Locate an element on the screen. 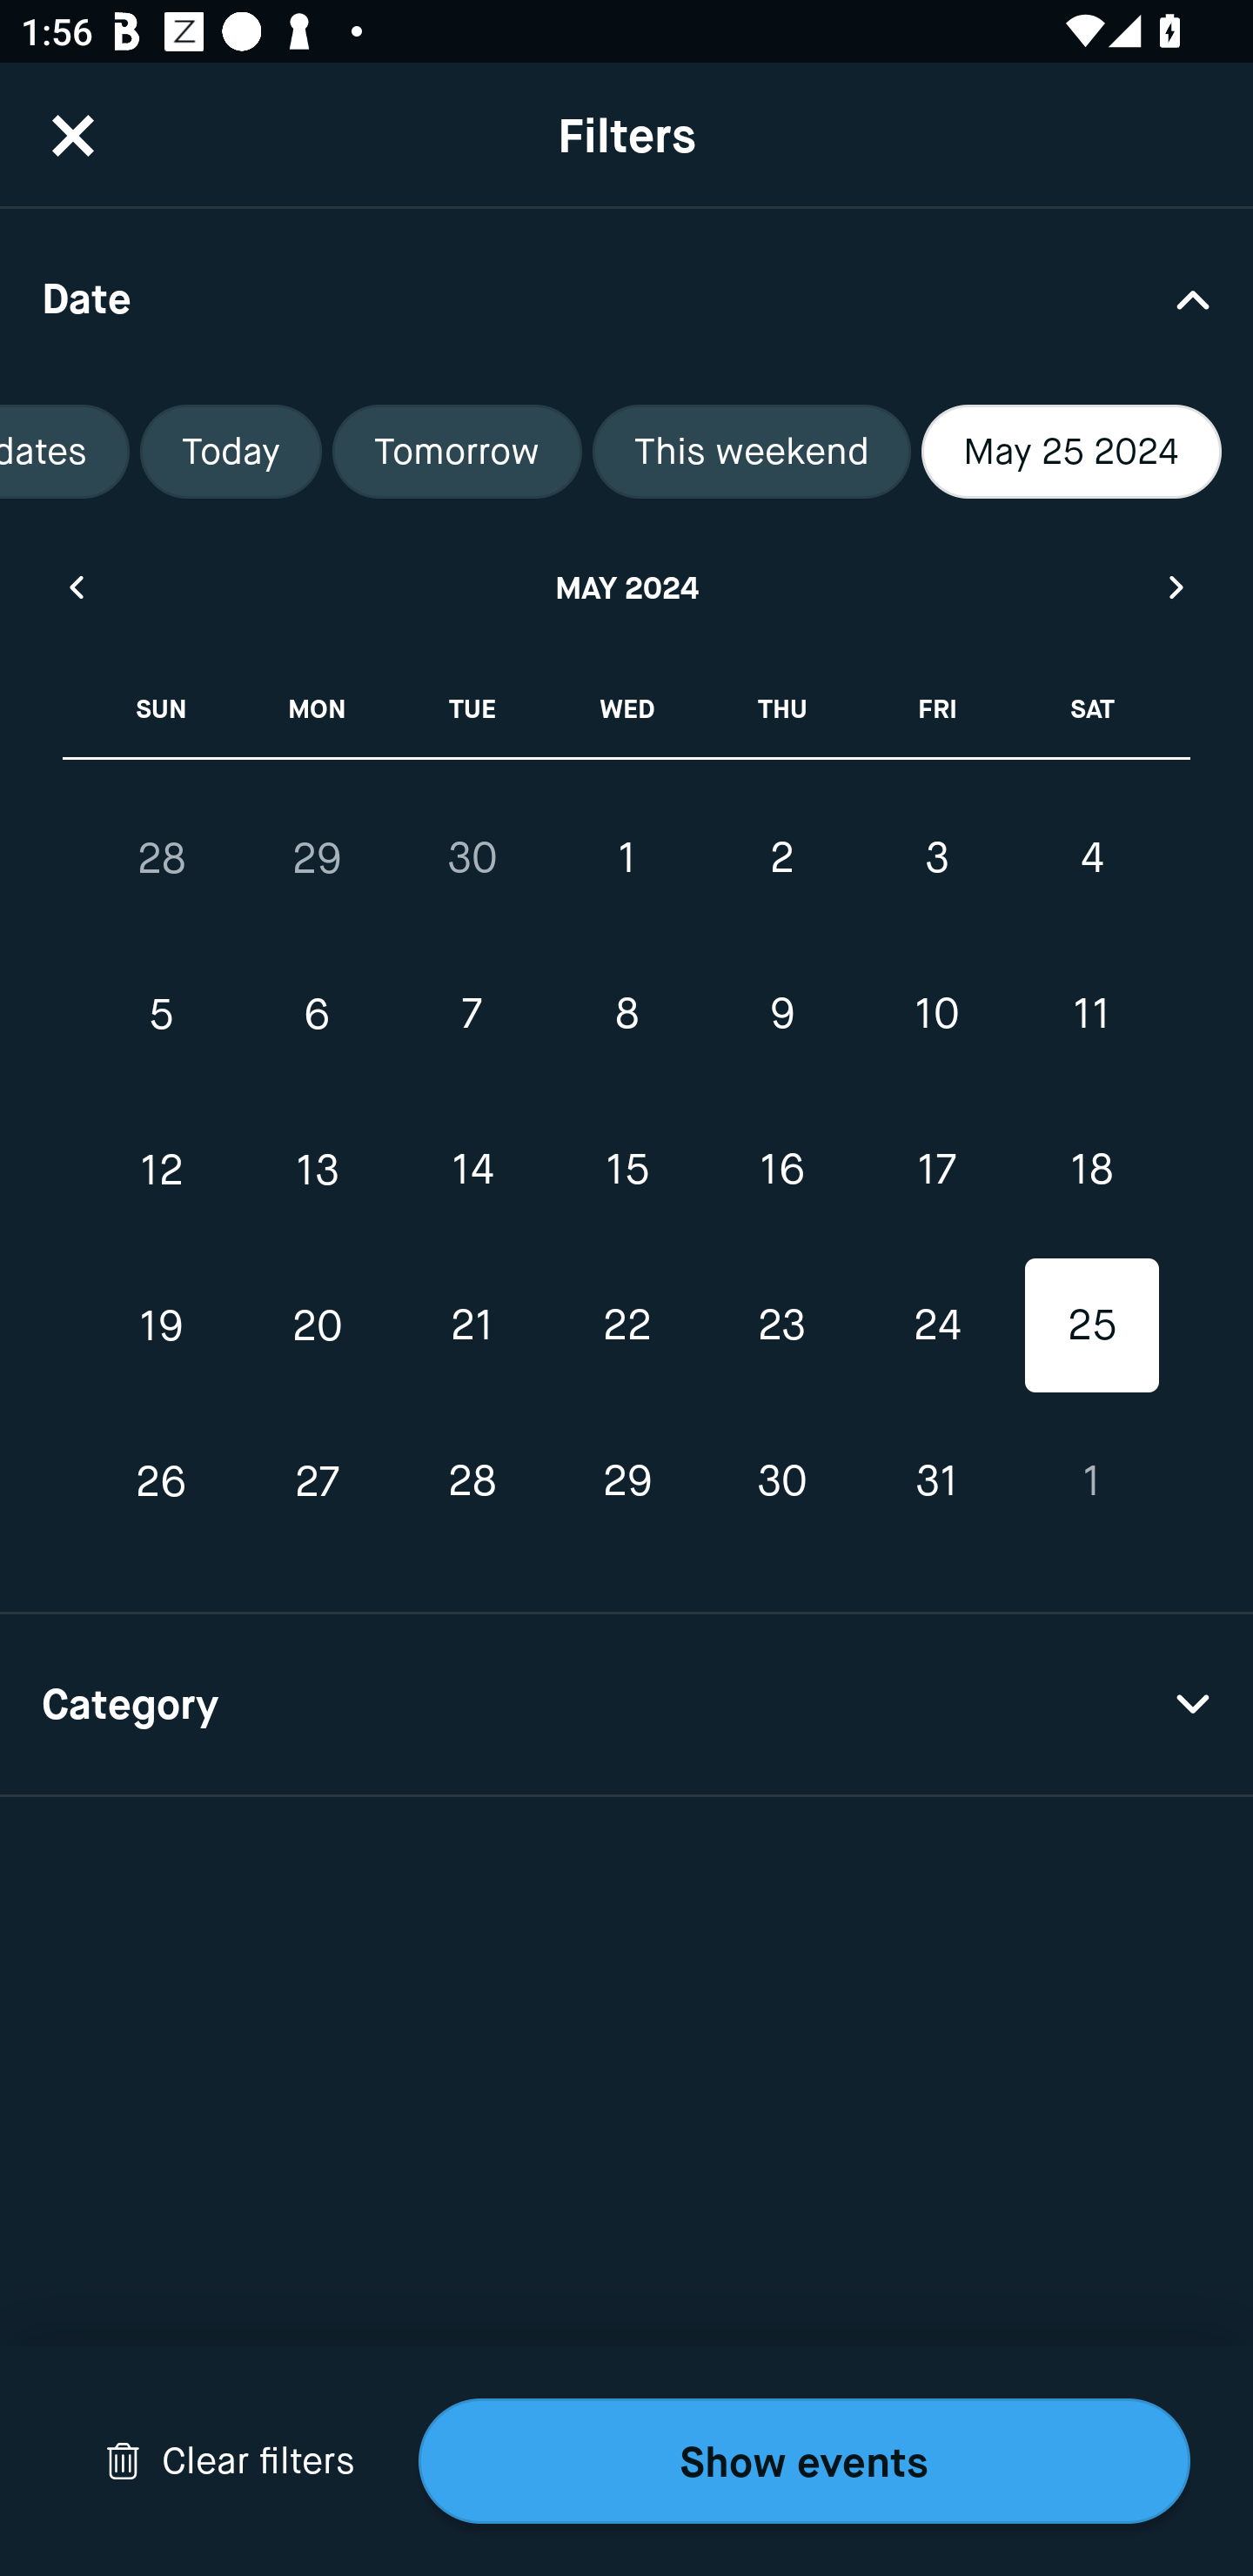 The image size is (1253, 2576). 25 is located at coordinates (1091, 1325).